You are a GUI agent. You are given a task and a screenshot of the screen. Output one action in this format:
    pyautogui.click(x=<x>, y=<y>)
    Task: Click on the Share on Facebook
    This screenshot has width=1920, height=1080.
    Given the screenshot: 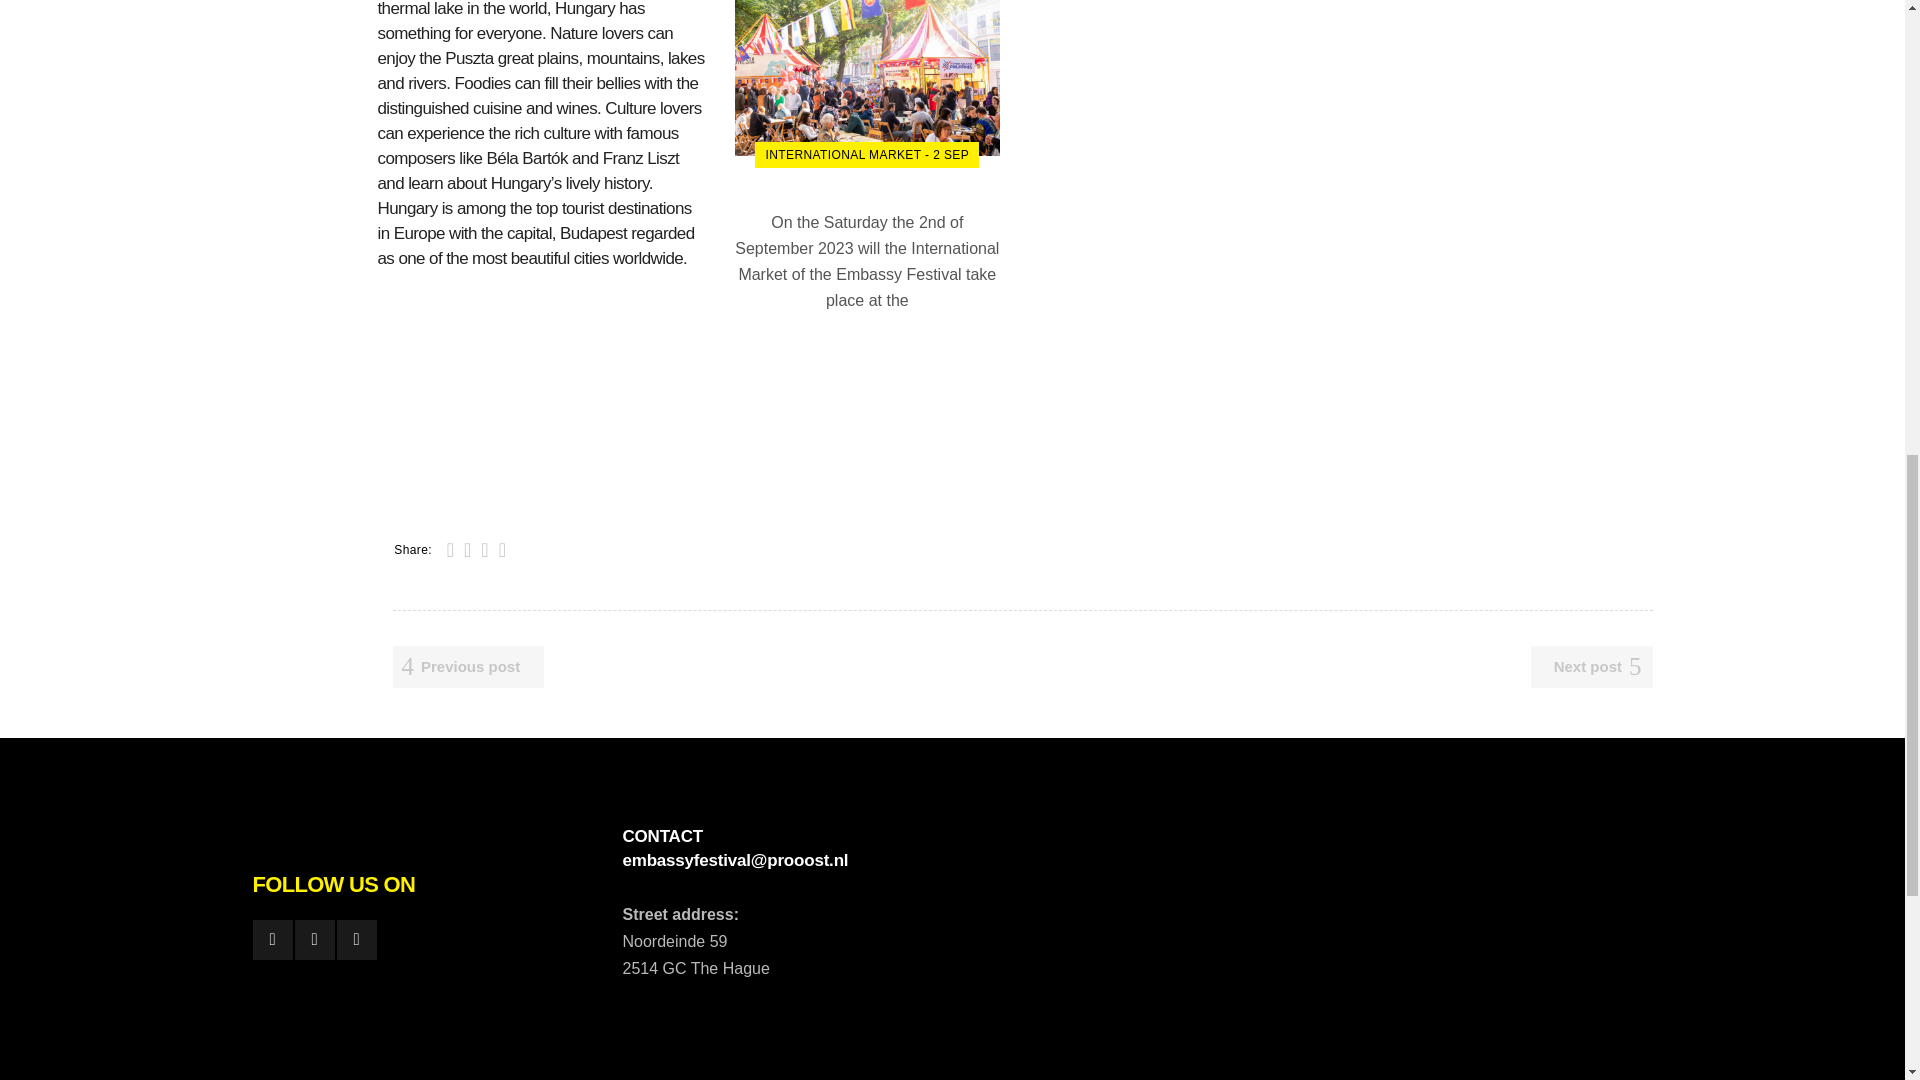 What is the action you would take?
    pyautogui.click(x=450, y=549)
    